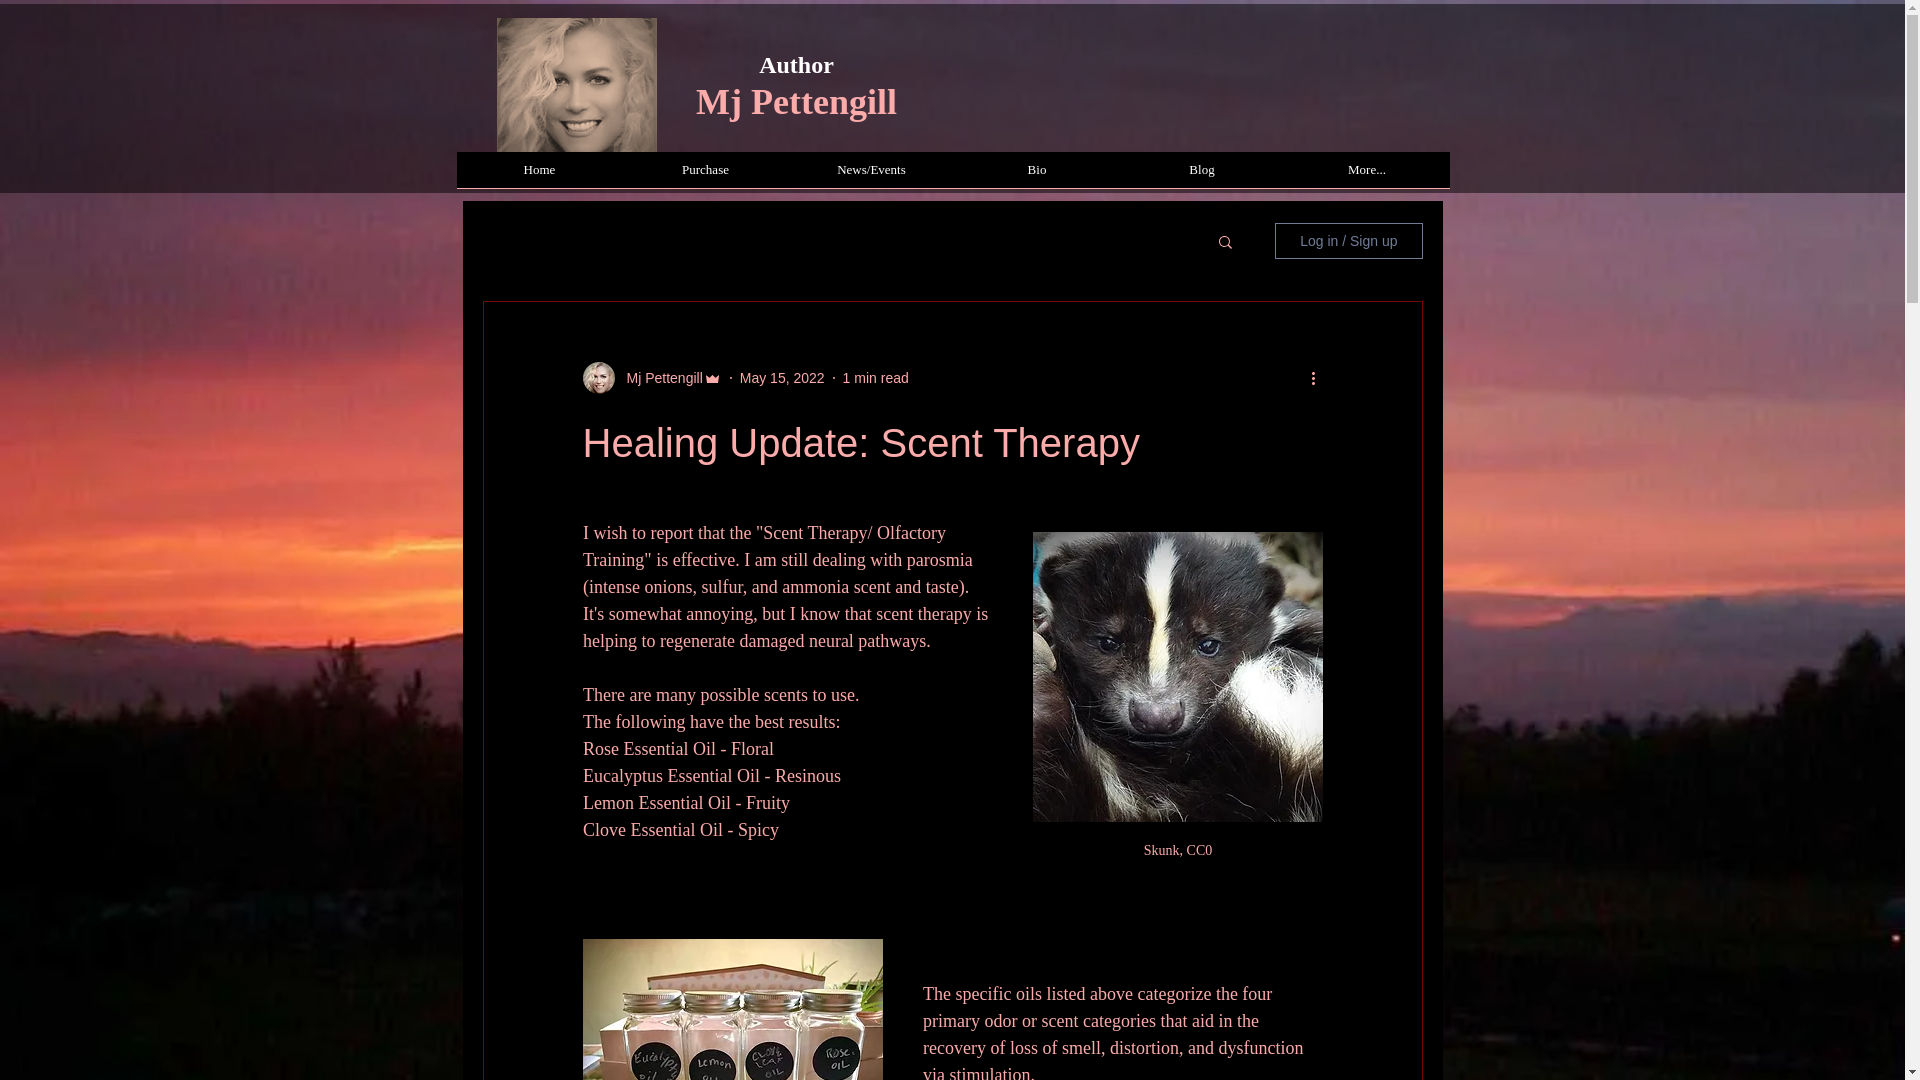  What do you see at coordinates (1202, 176) in the screenshot?
I see `Blog` at bounding box center [1202, 176].